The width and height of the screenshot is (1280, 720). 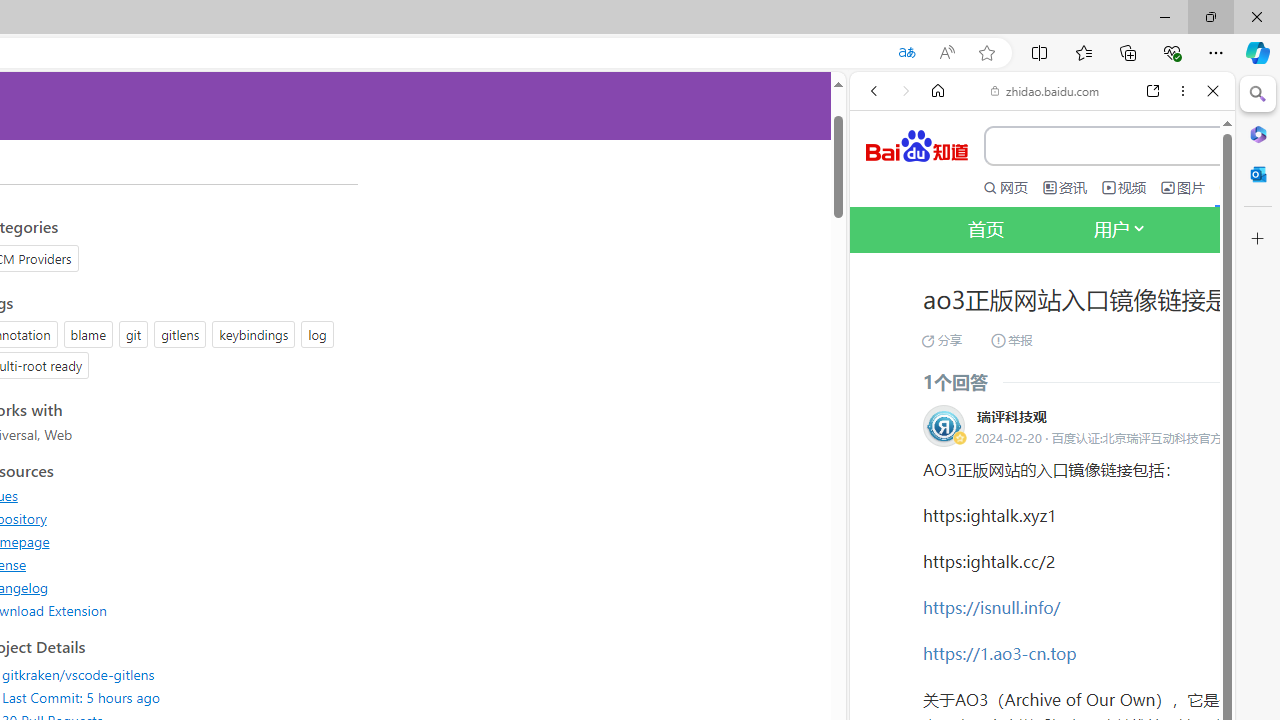 What do you see at coordinates (882, 339) in the screenshot?
I see `Search Filter, WEB` at bounding box center [882, 339].